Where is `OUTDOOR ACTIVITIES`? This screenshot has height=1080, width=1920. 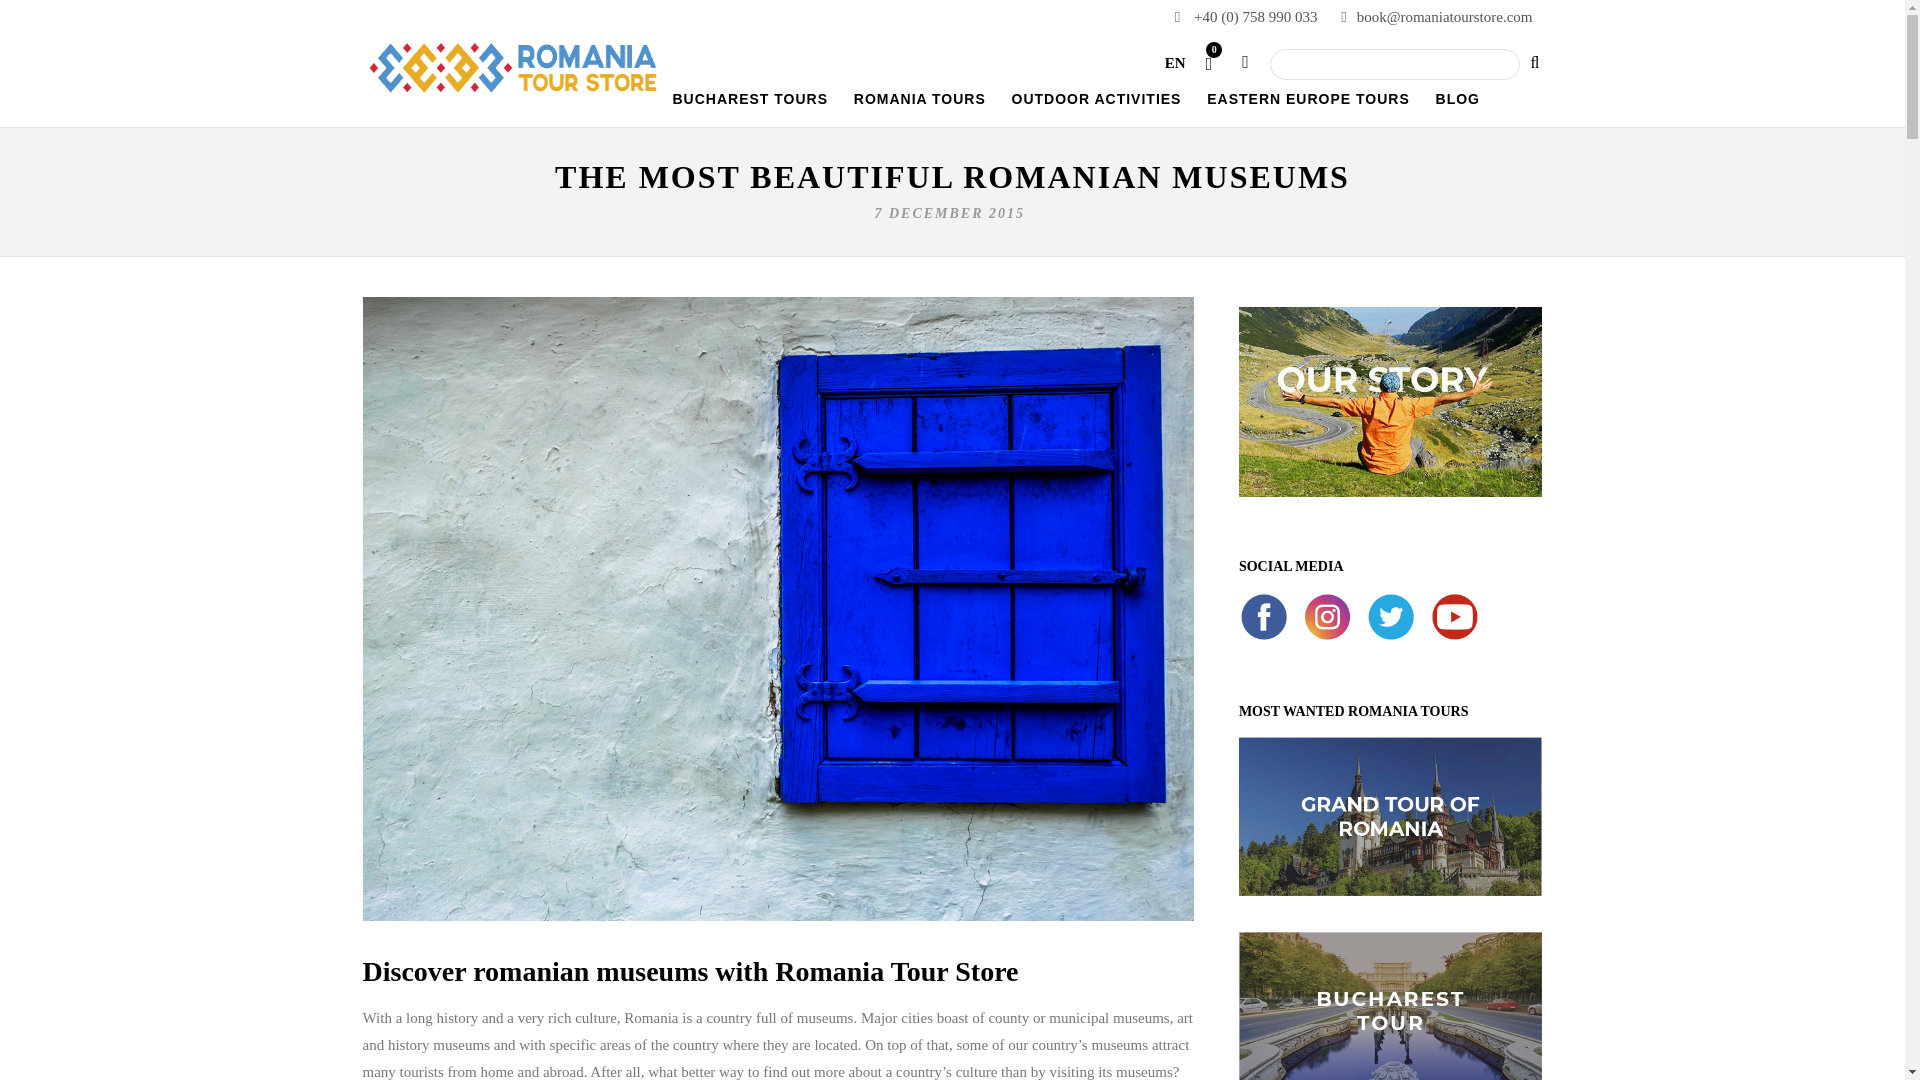 OUTDOOR ACTIVITIES is located at coordinates (1097, 107).